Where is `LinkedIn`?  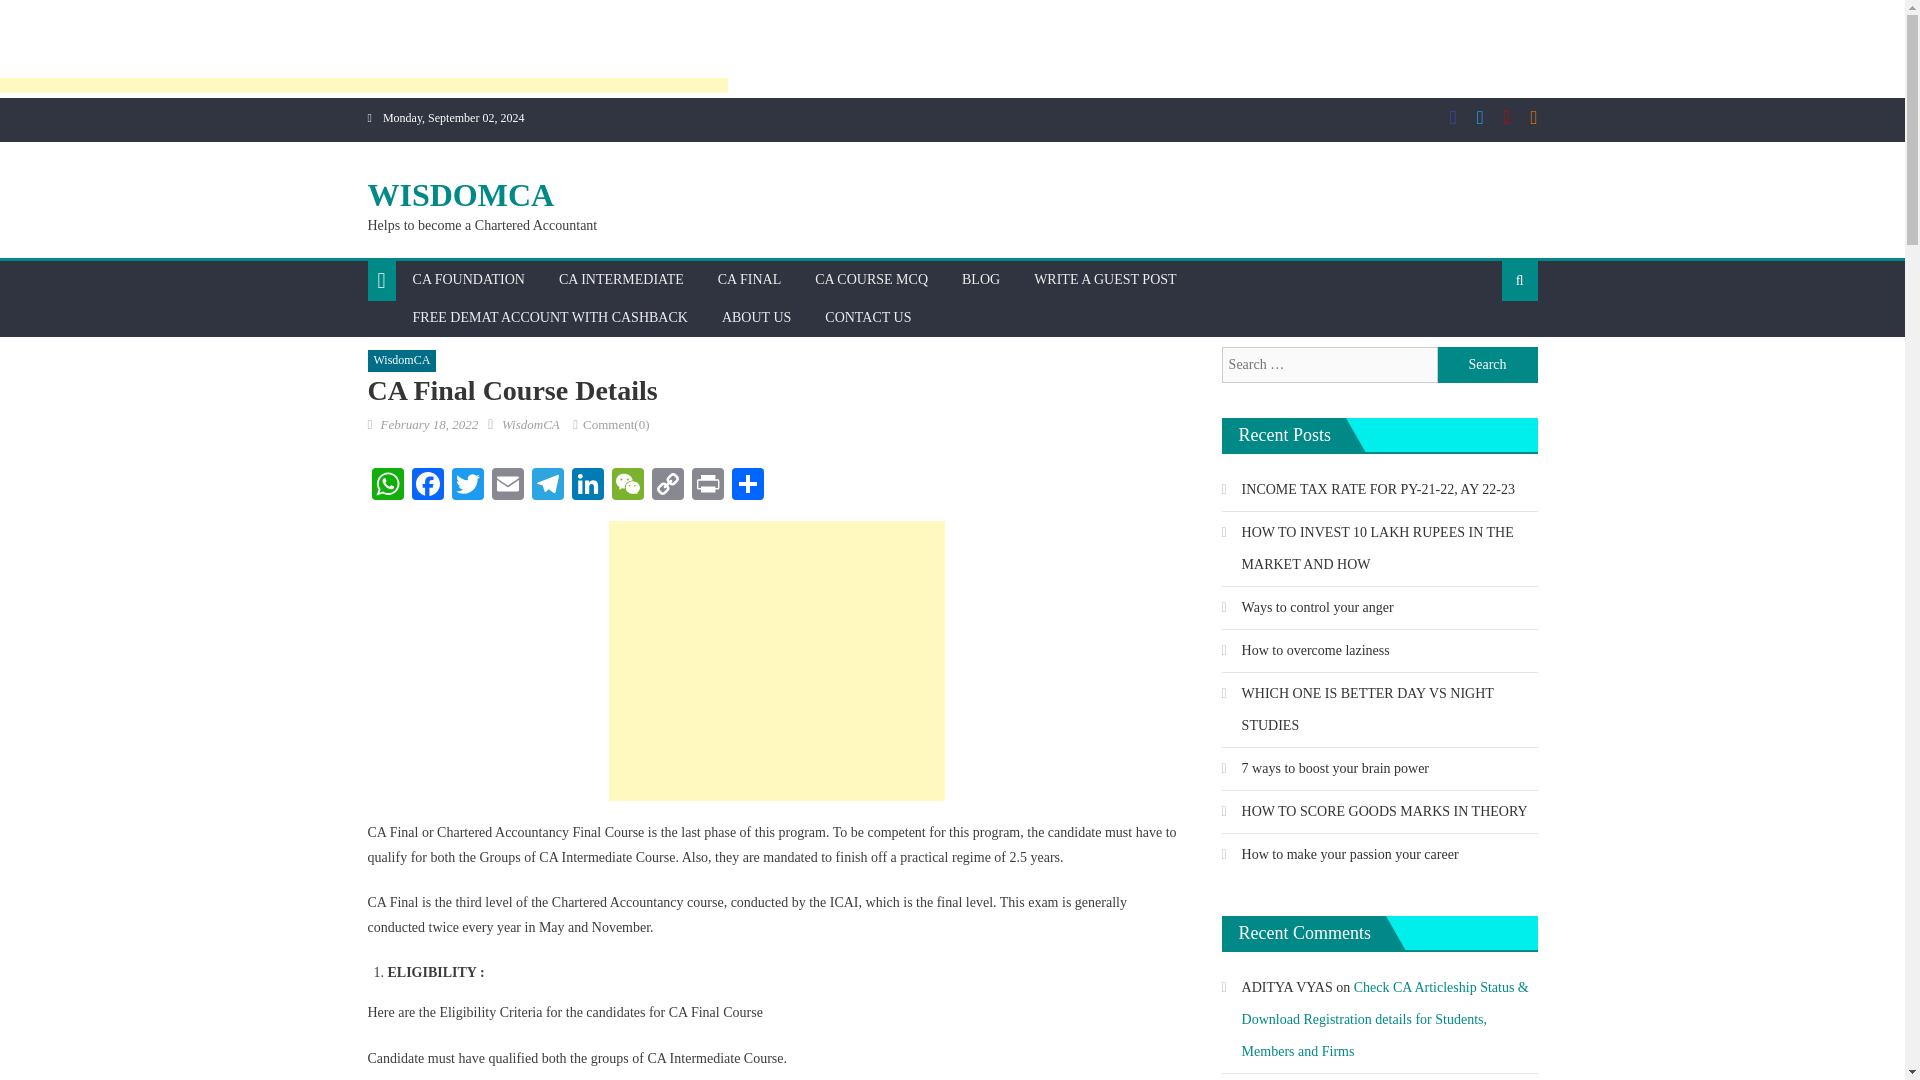 LinkedIn is located at coordinates (588, 486).